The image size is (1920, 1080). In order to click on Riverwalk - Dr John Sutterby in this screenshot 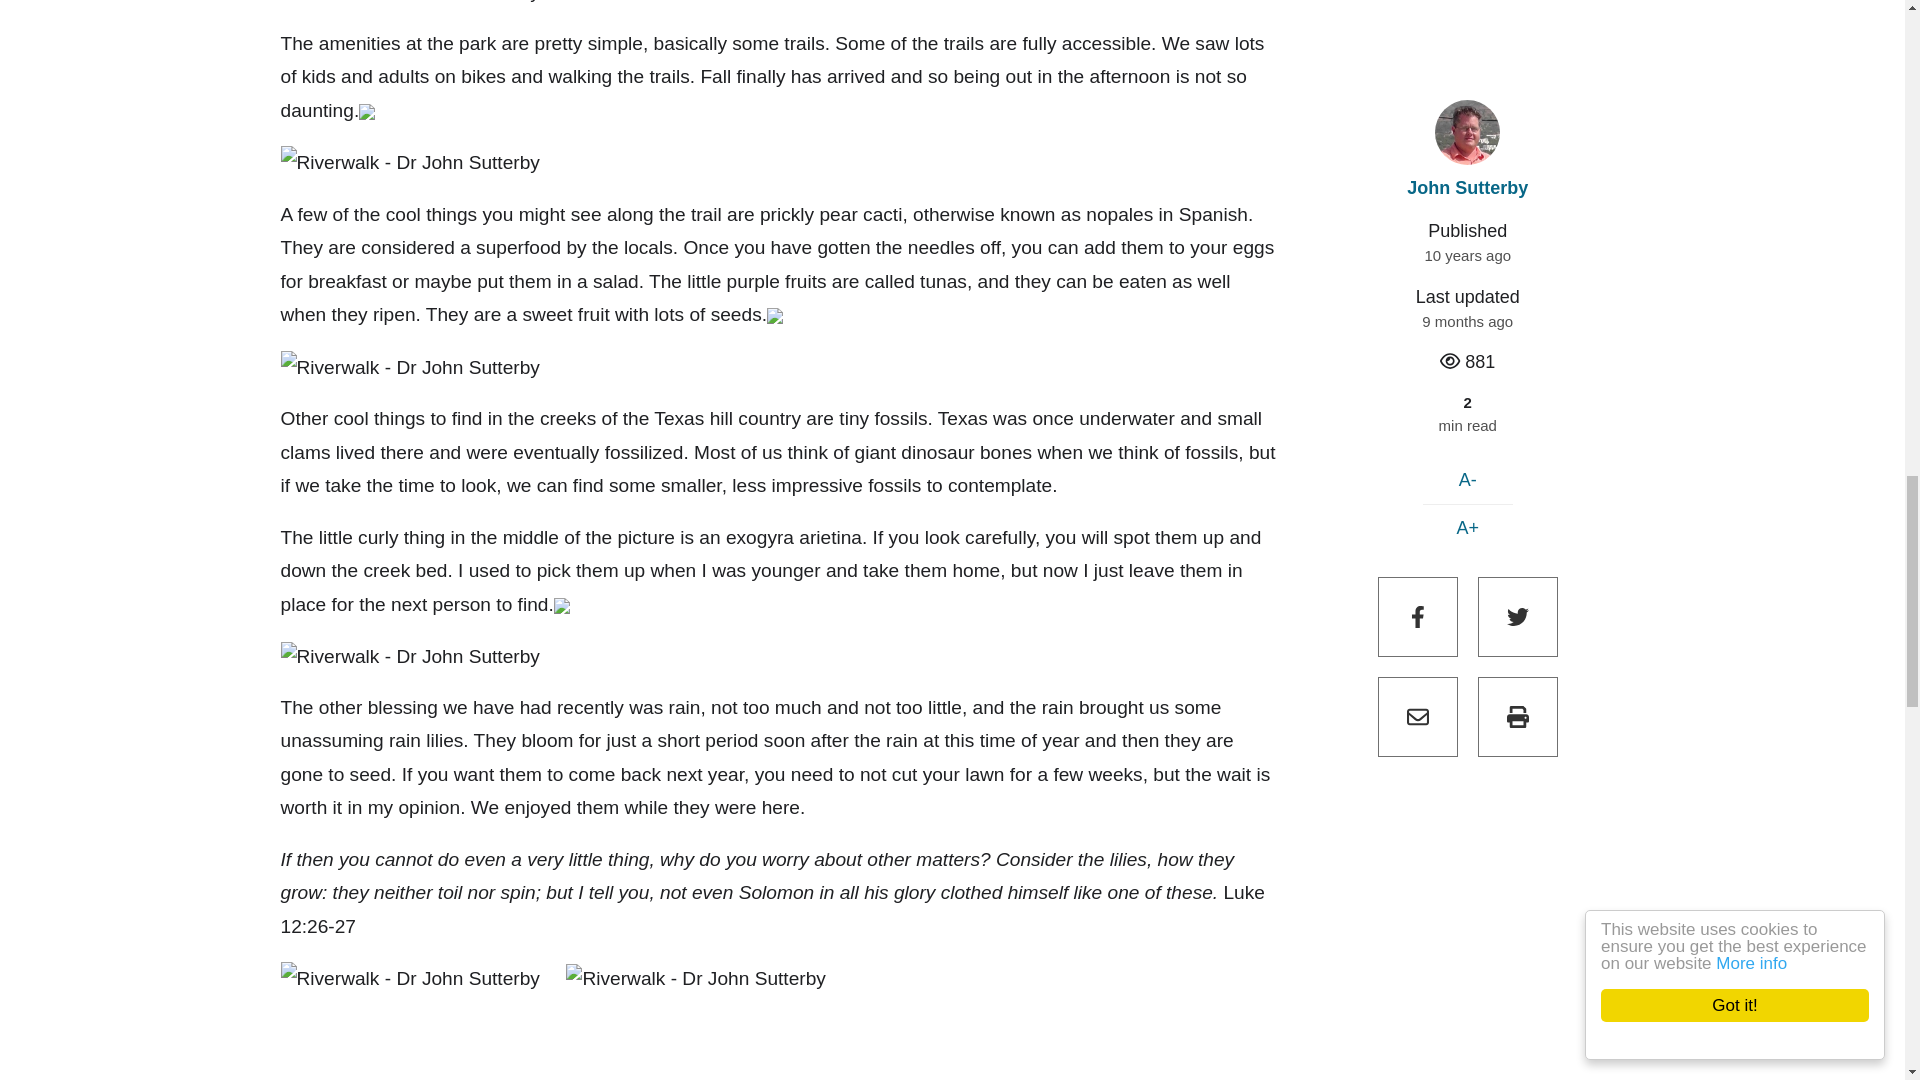, I will do `click(410, 656)`.